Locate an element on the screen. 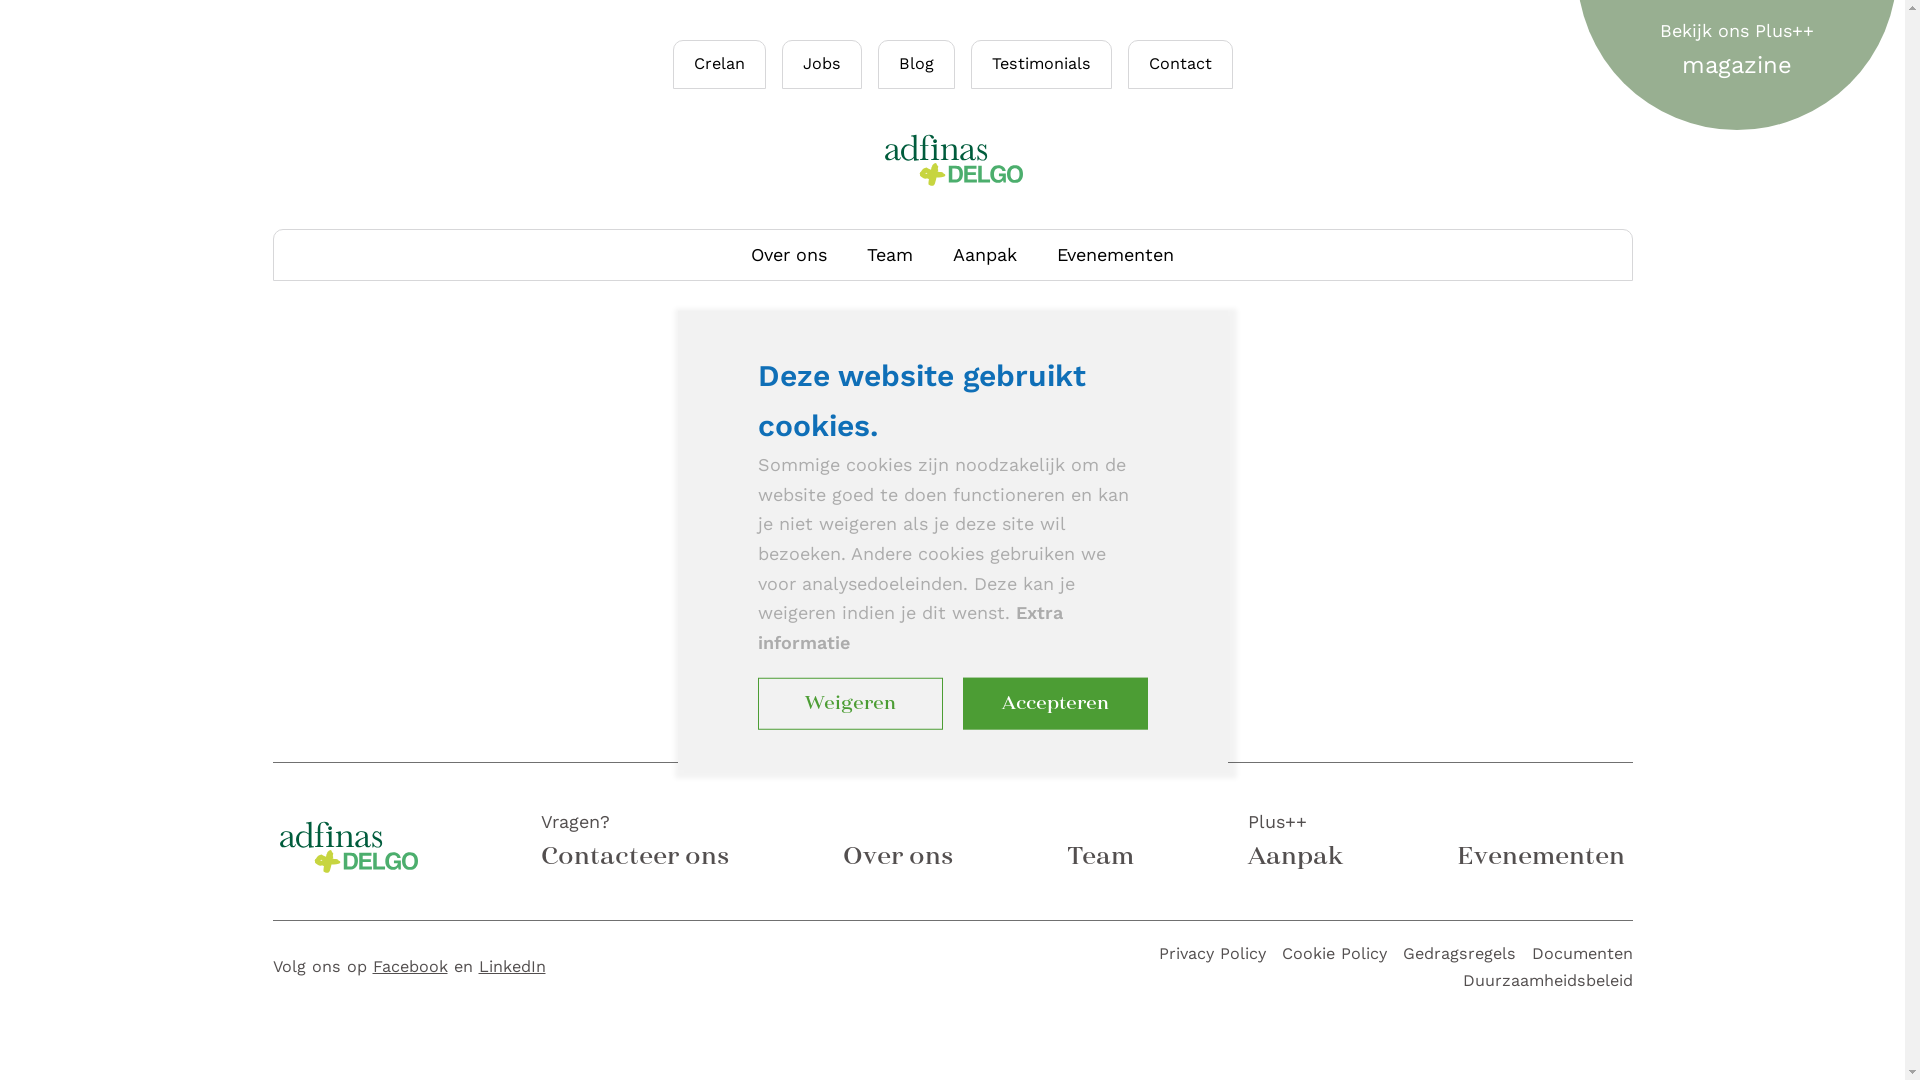 This screenshot has width=1920, height=1080. Privacy Policy is located at coordinates (1212, 954).